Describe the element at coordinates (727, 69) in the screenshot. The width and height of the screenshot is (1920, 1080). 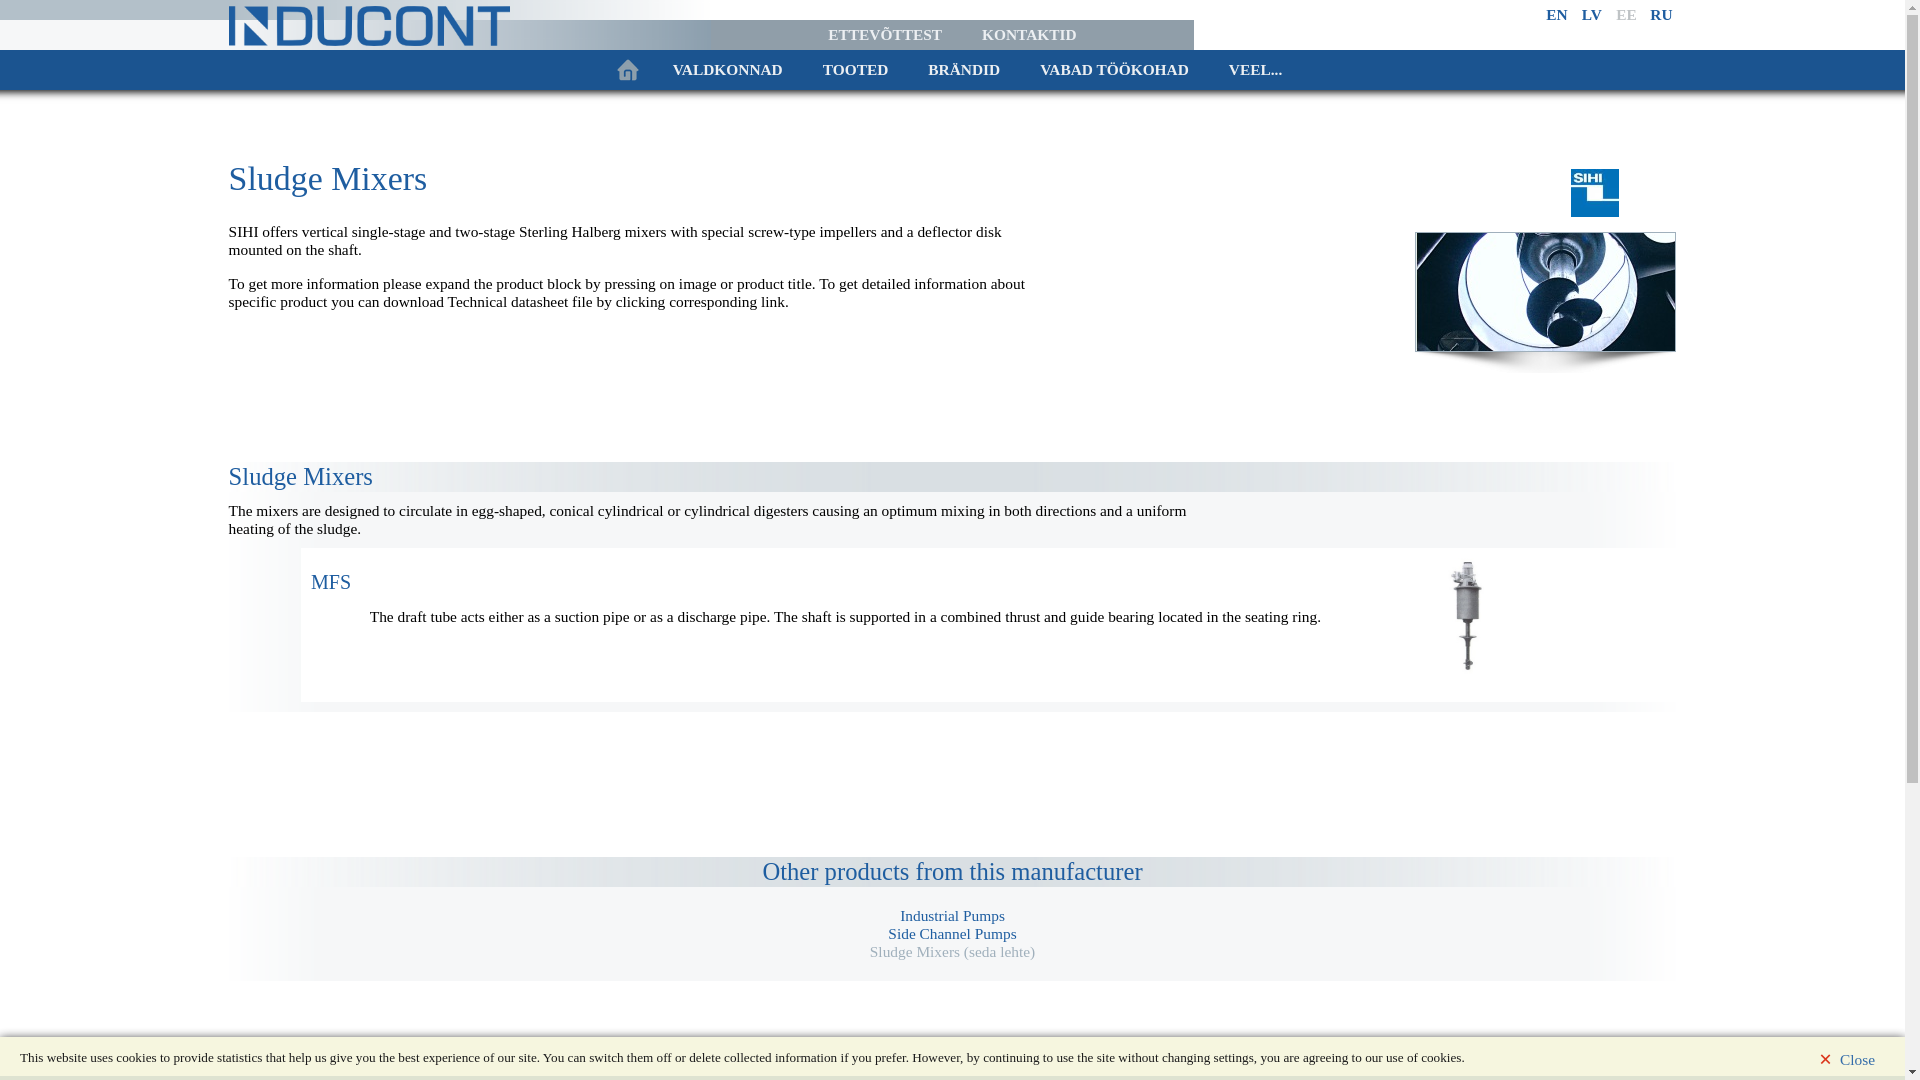
I see `VALDKONNAD` at that location.